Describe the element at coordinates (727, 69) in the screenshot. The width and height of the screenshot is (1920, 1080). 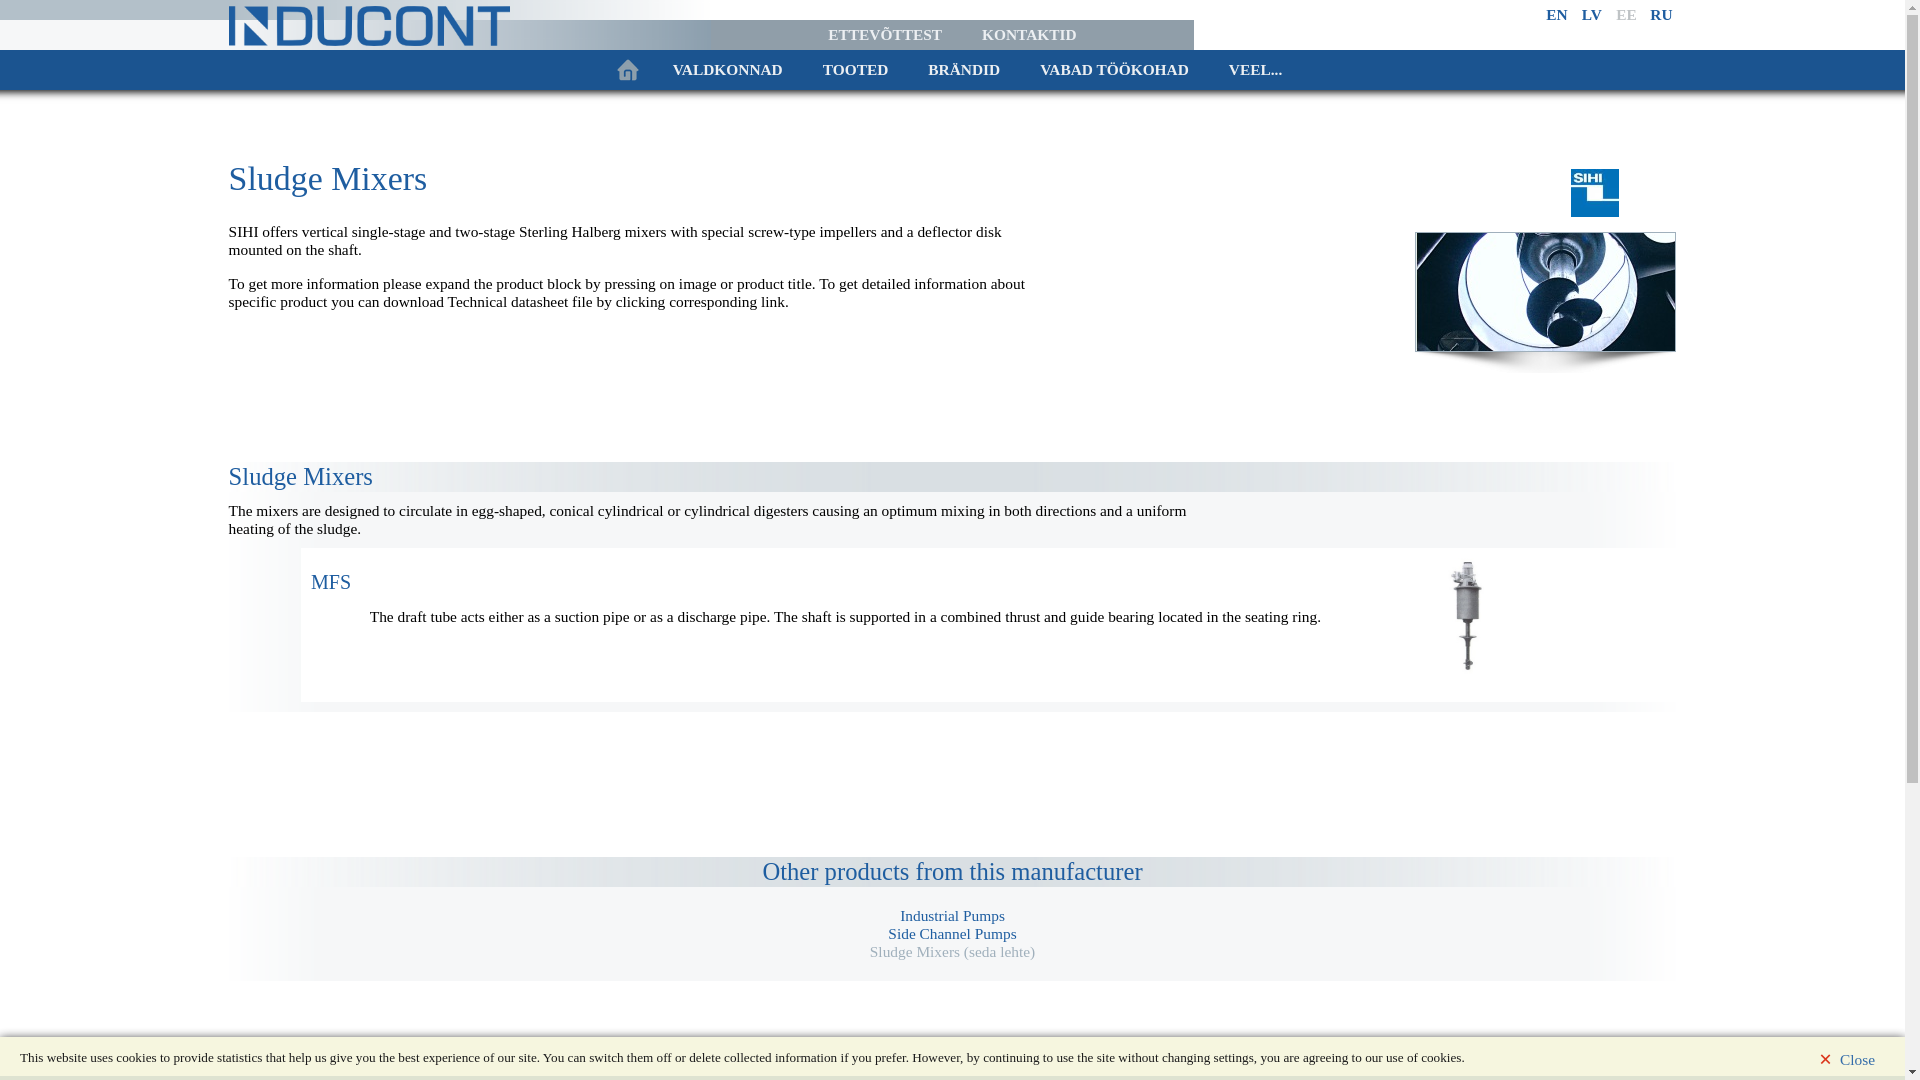
I see `VALDKONNAD` at that location.